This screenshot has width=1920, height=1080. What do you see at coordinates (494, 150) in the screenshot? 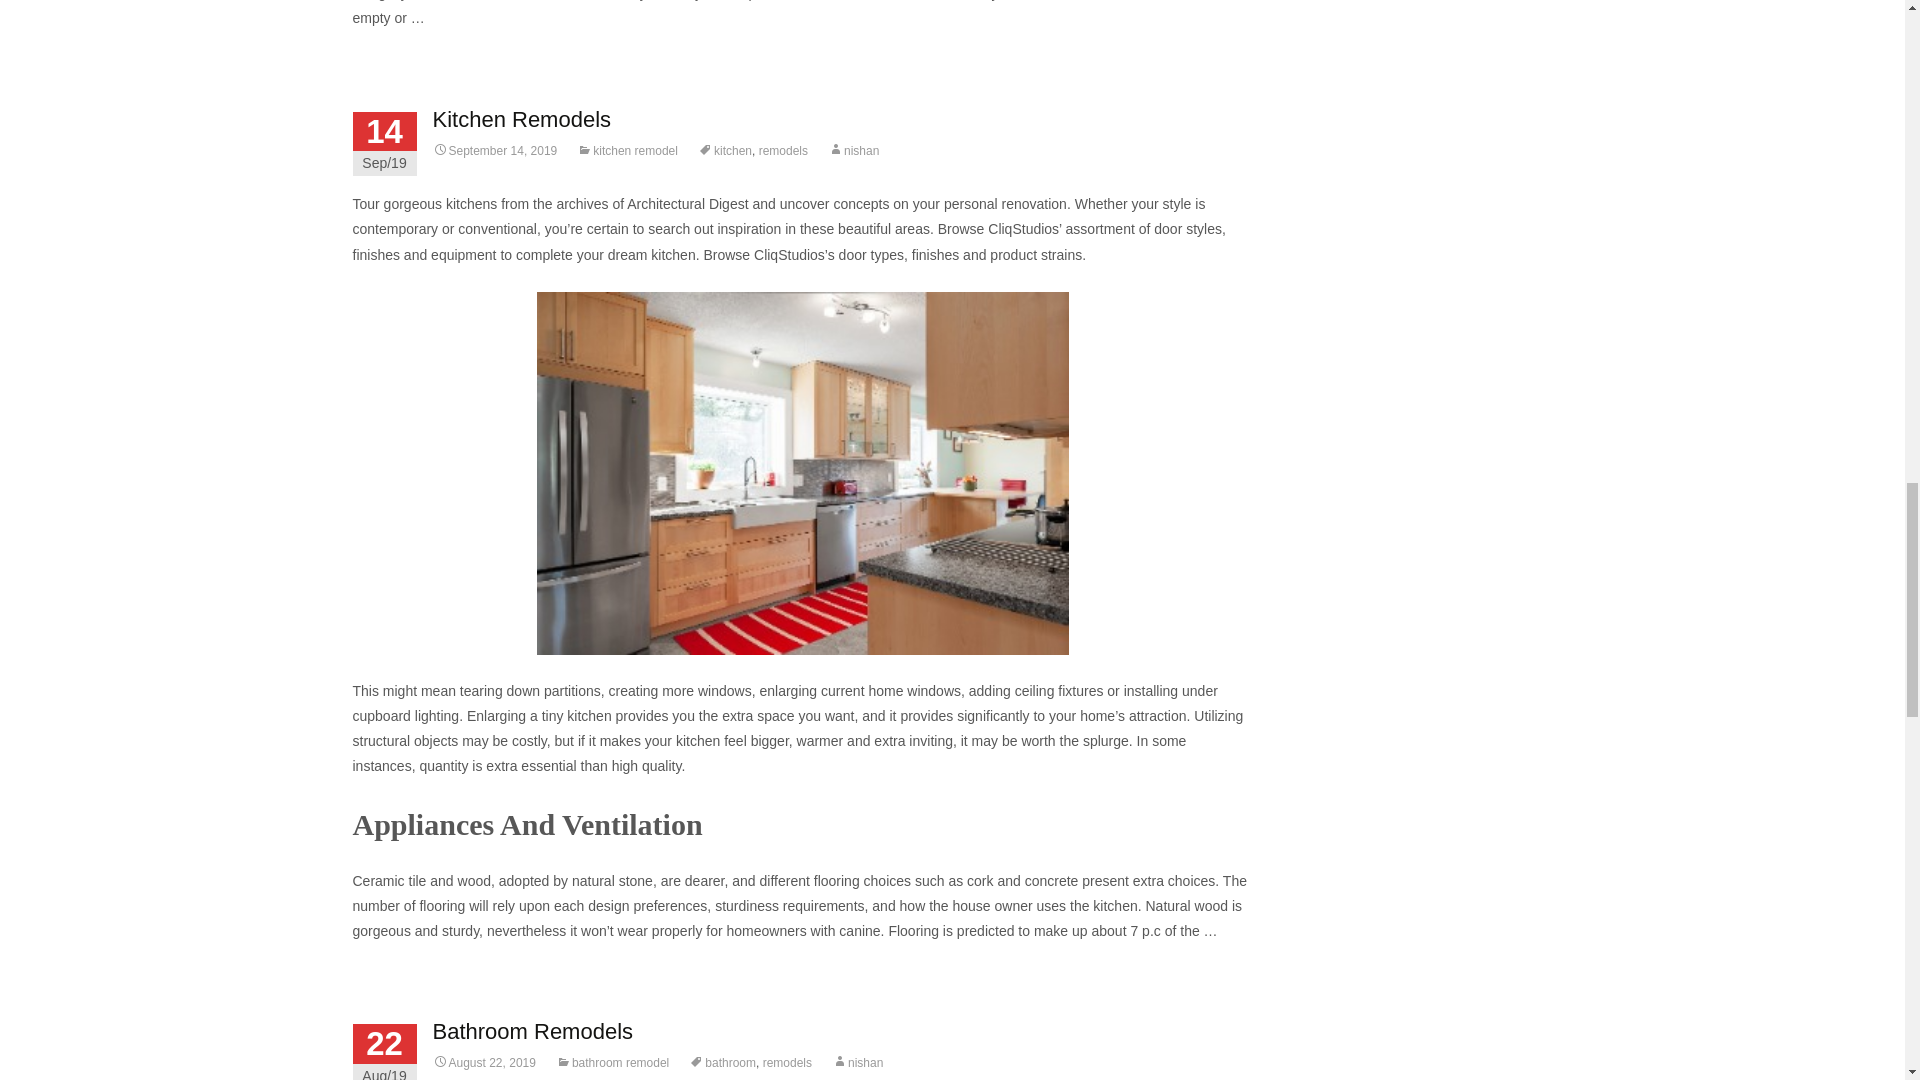
I see `Permalink to Kitchen Remodels` at bounding box center [494, 150].